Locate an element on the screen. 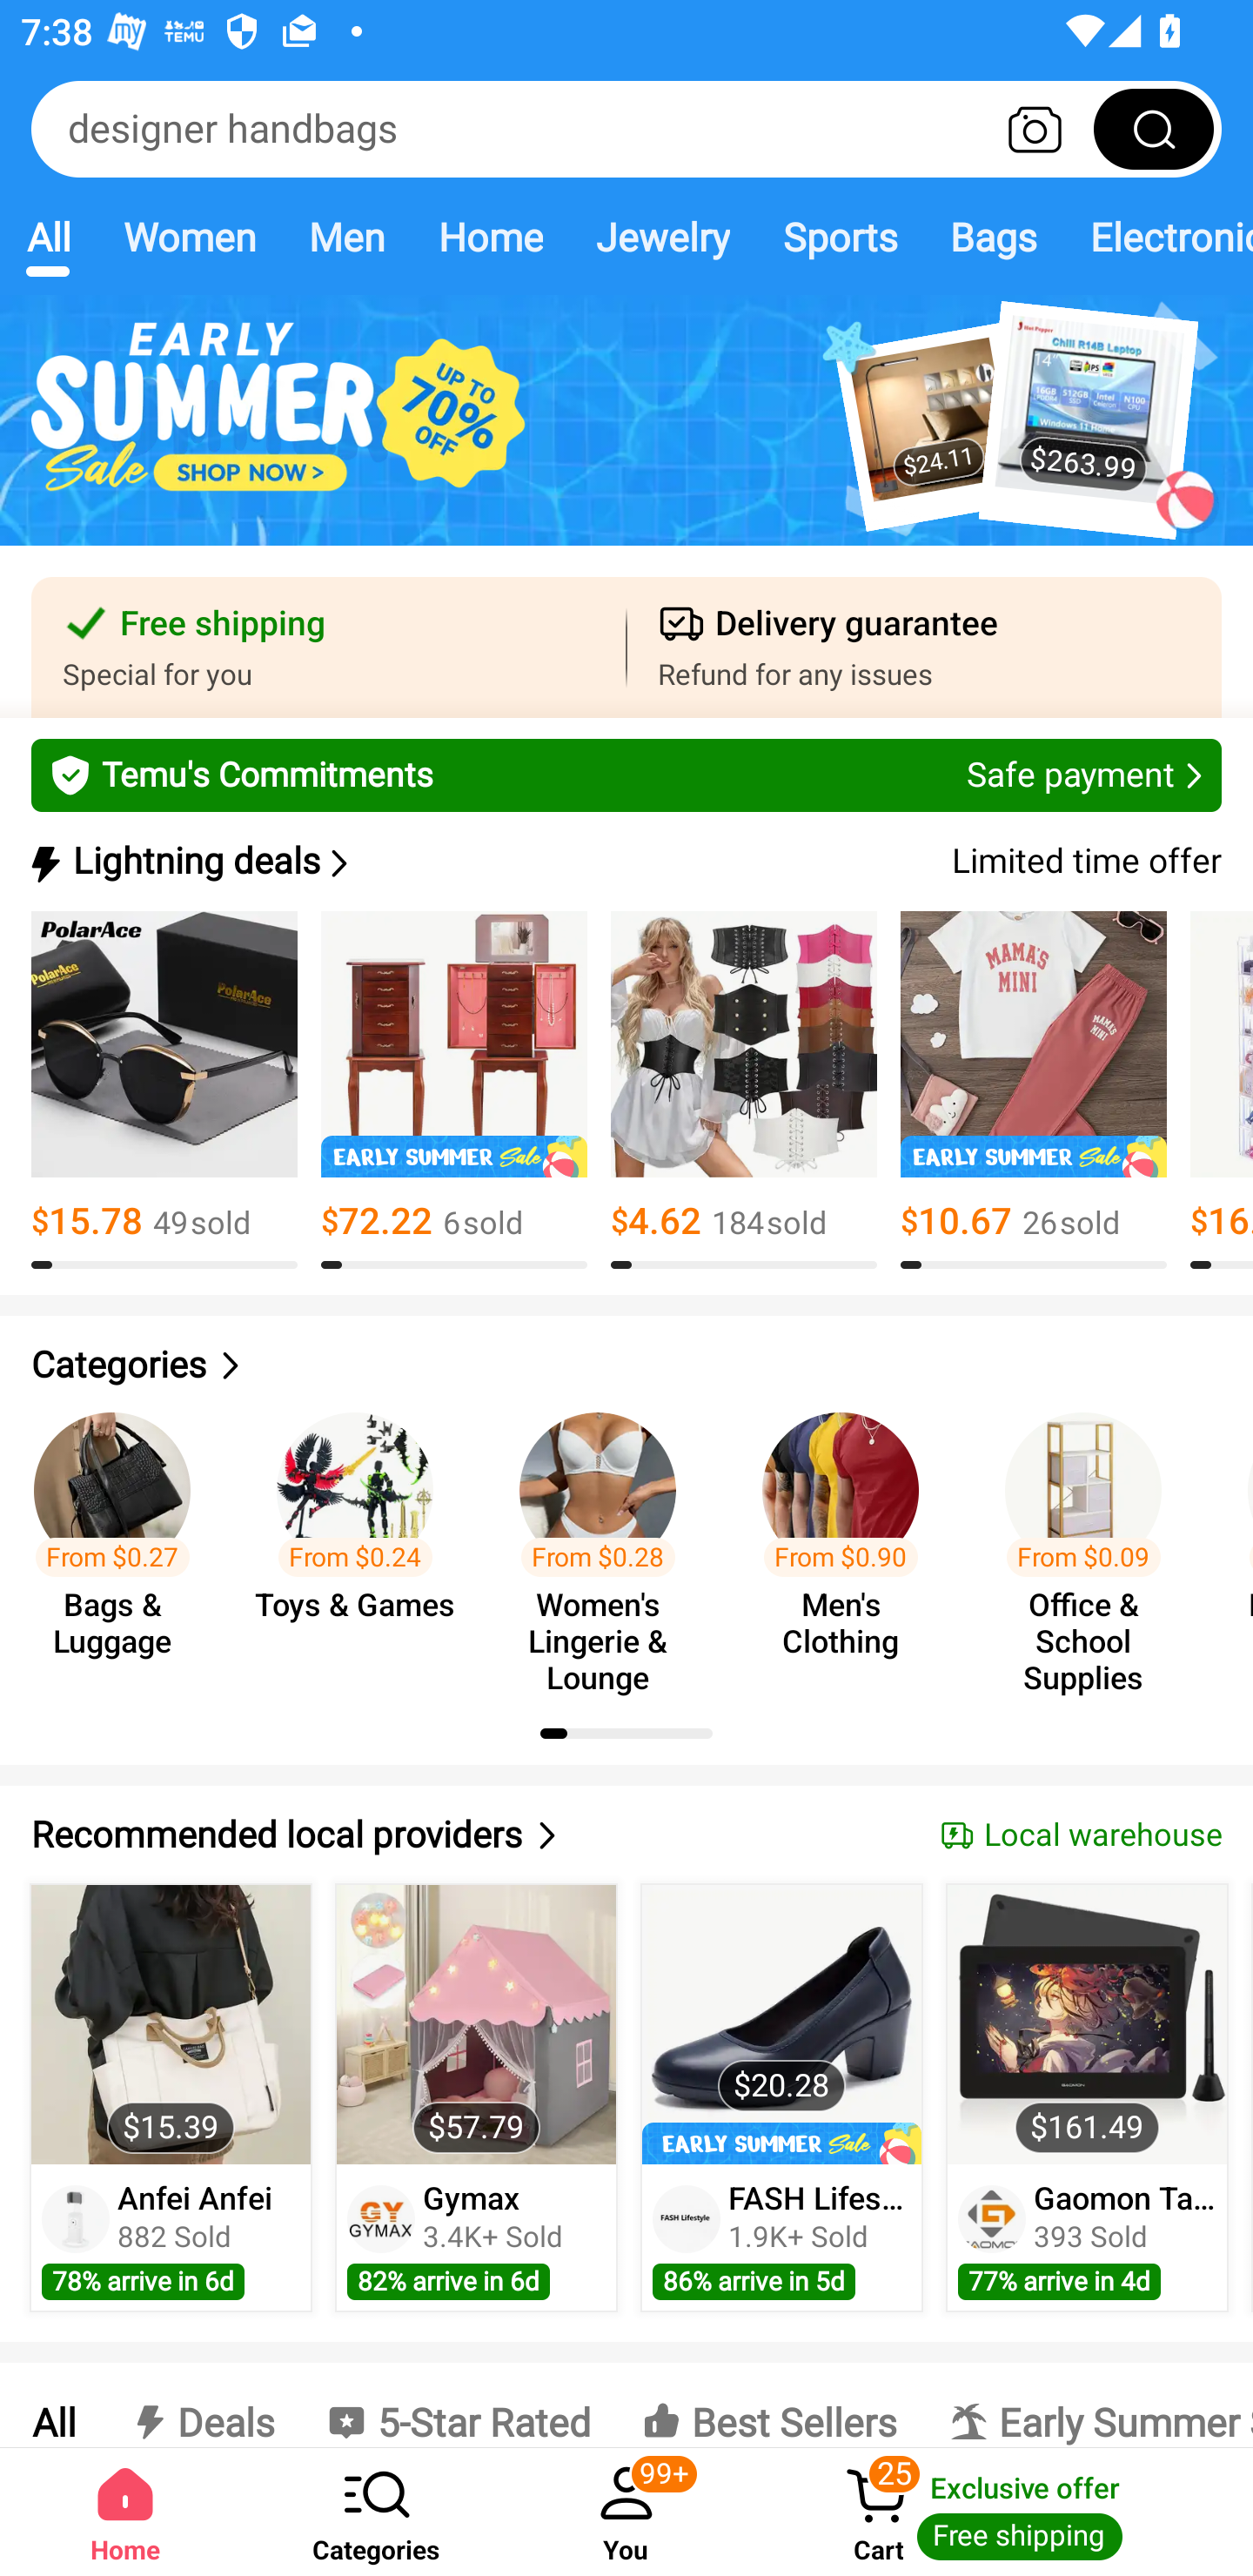 The height and width of the screenshot is (2576, 1253). Men is located at coordinates (346, 237).